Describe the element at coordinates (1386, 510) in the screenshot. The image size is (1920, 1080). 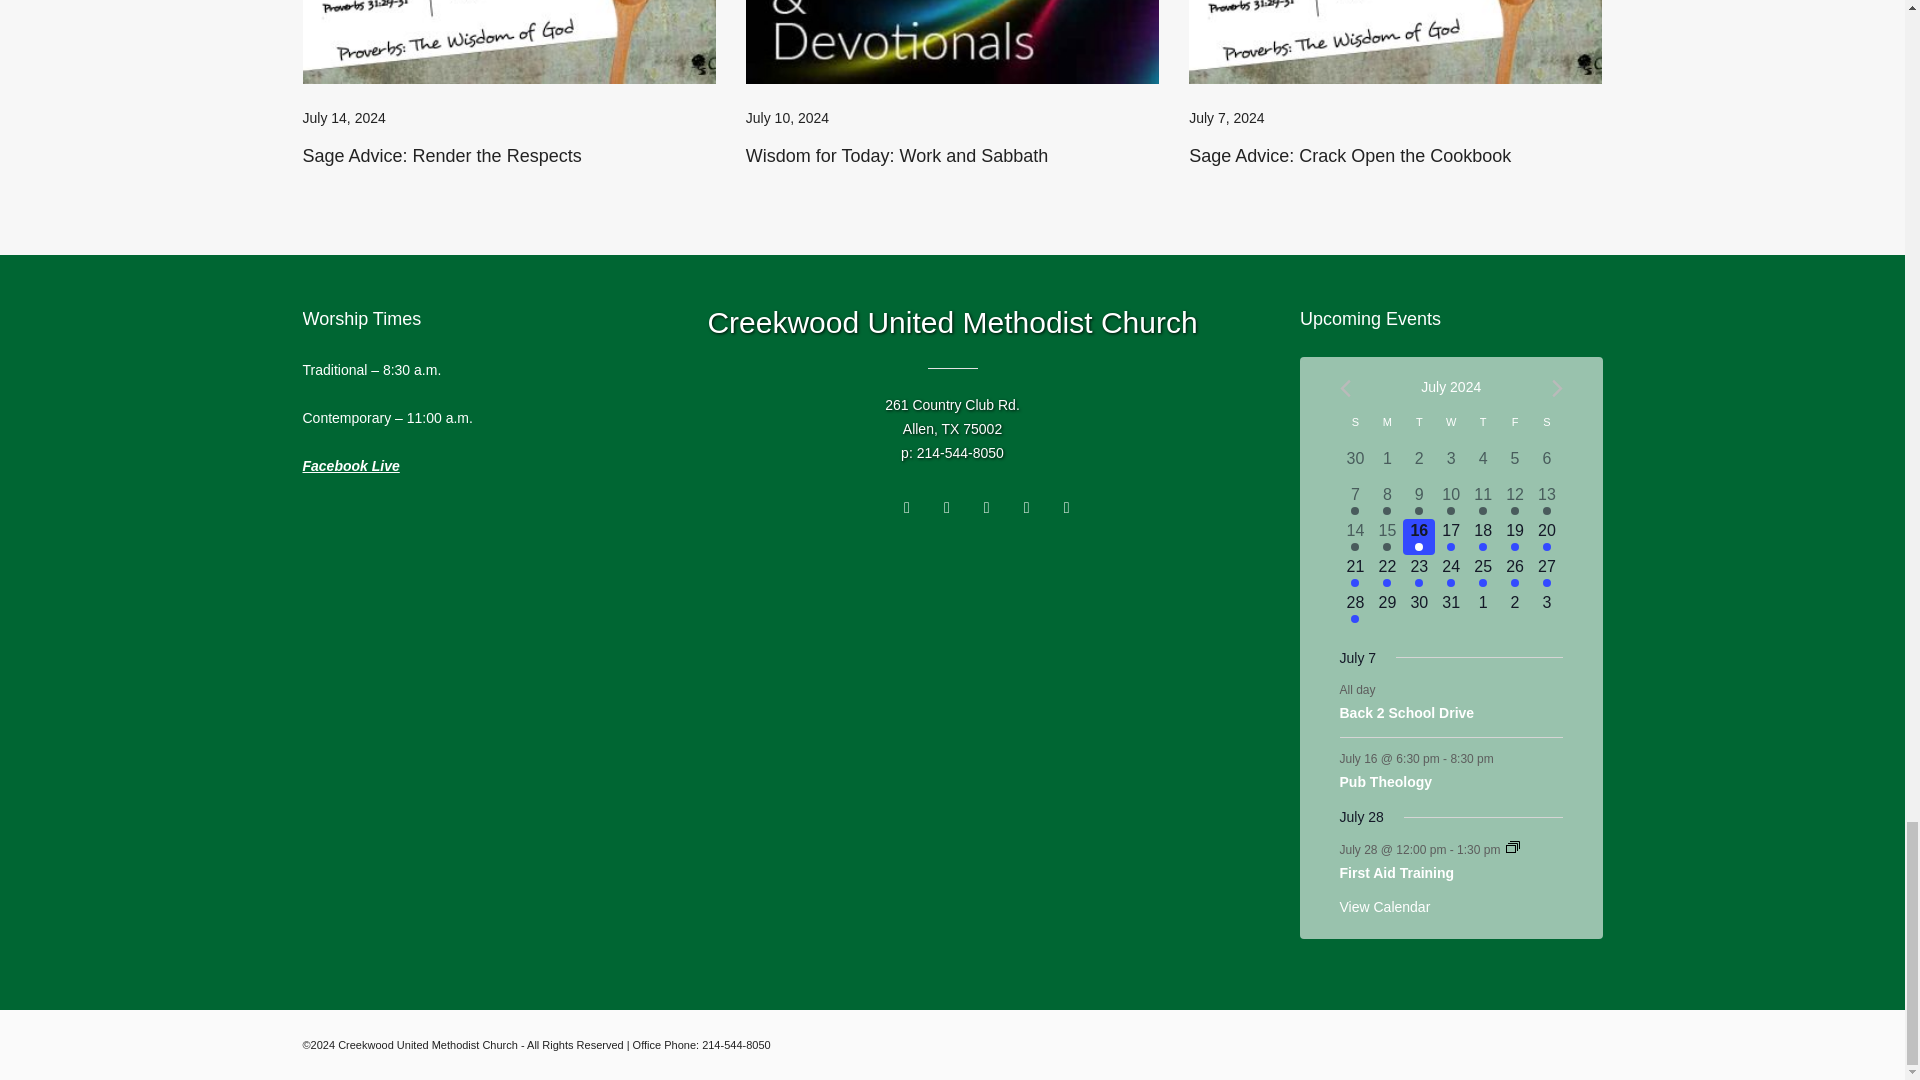
I see `Has events` at that location.